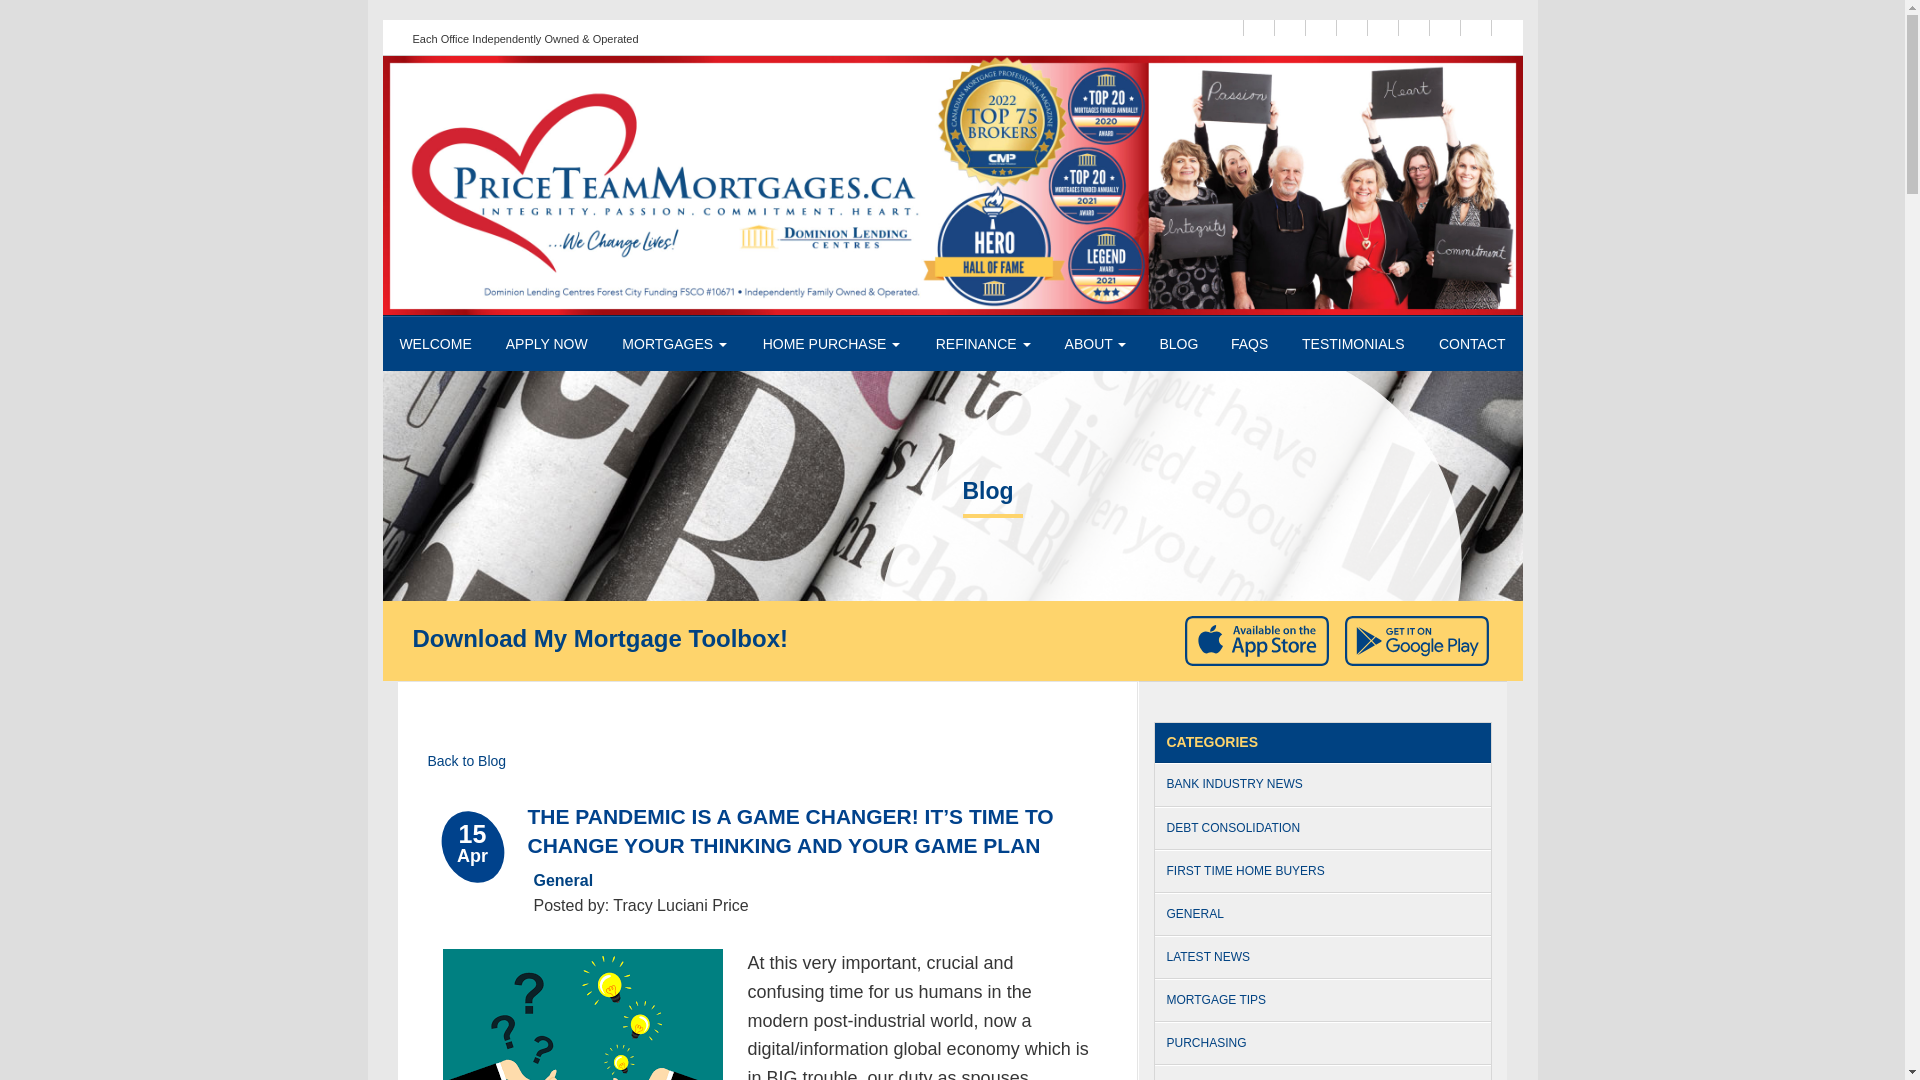  I want to click on APPLY NOW, so click(546, 344).